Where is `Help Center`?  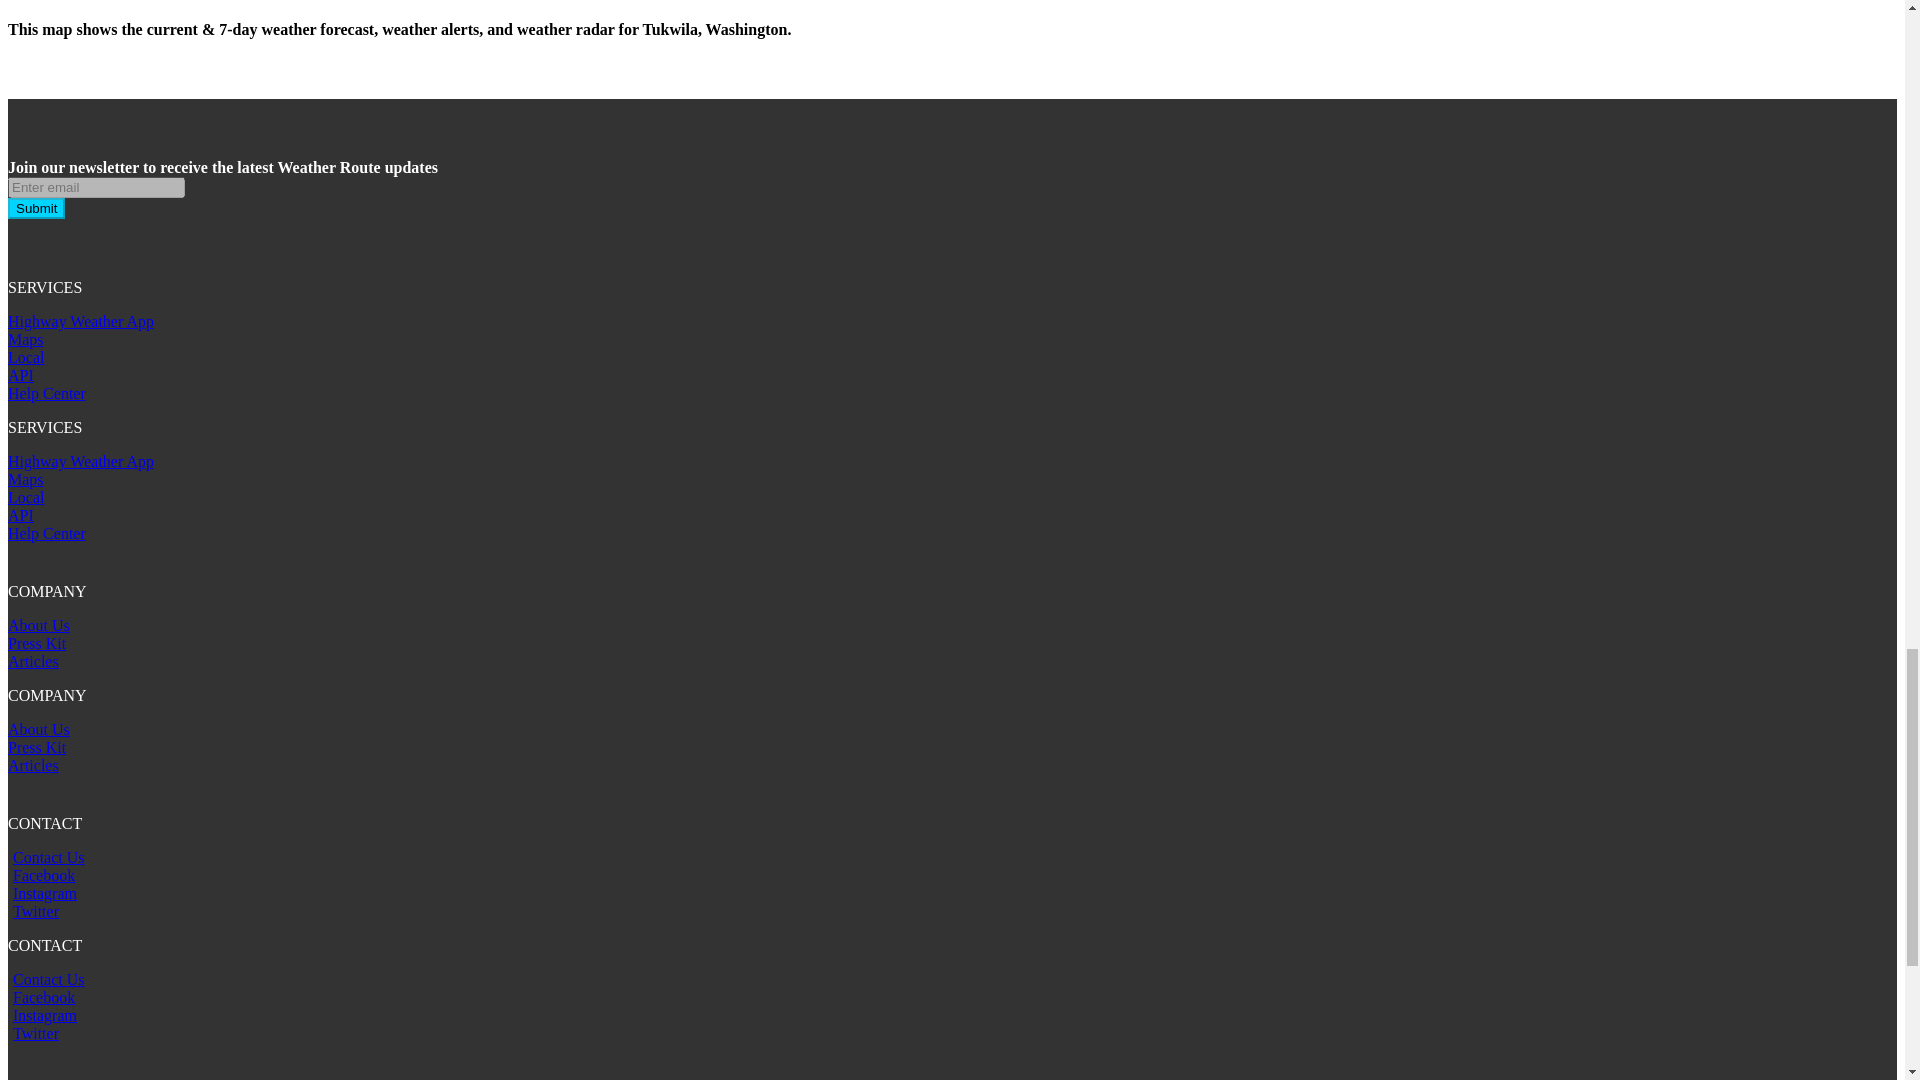 Help Center is located at coordinates (46, 392).